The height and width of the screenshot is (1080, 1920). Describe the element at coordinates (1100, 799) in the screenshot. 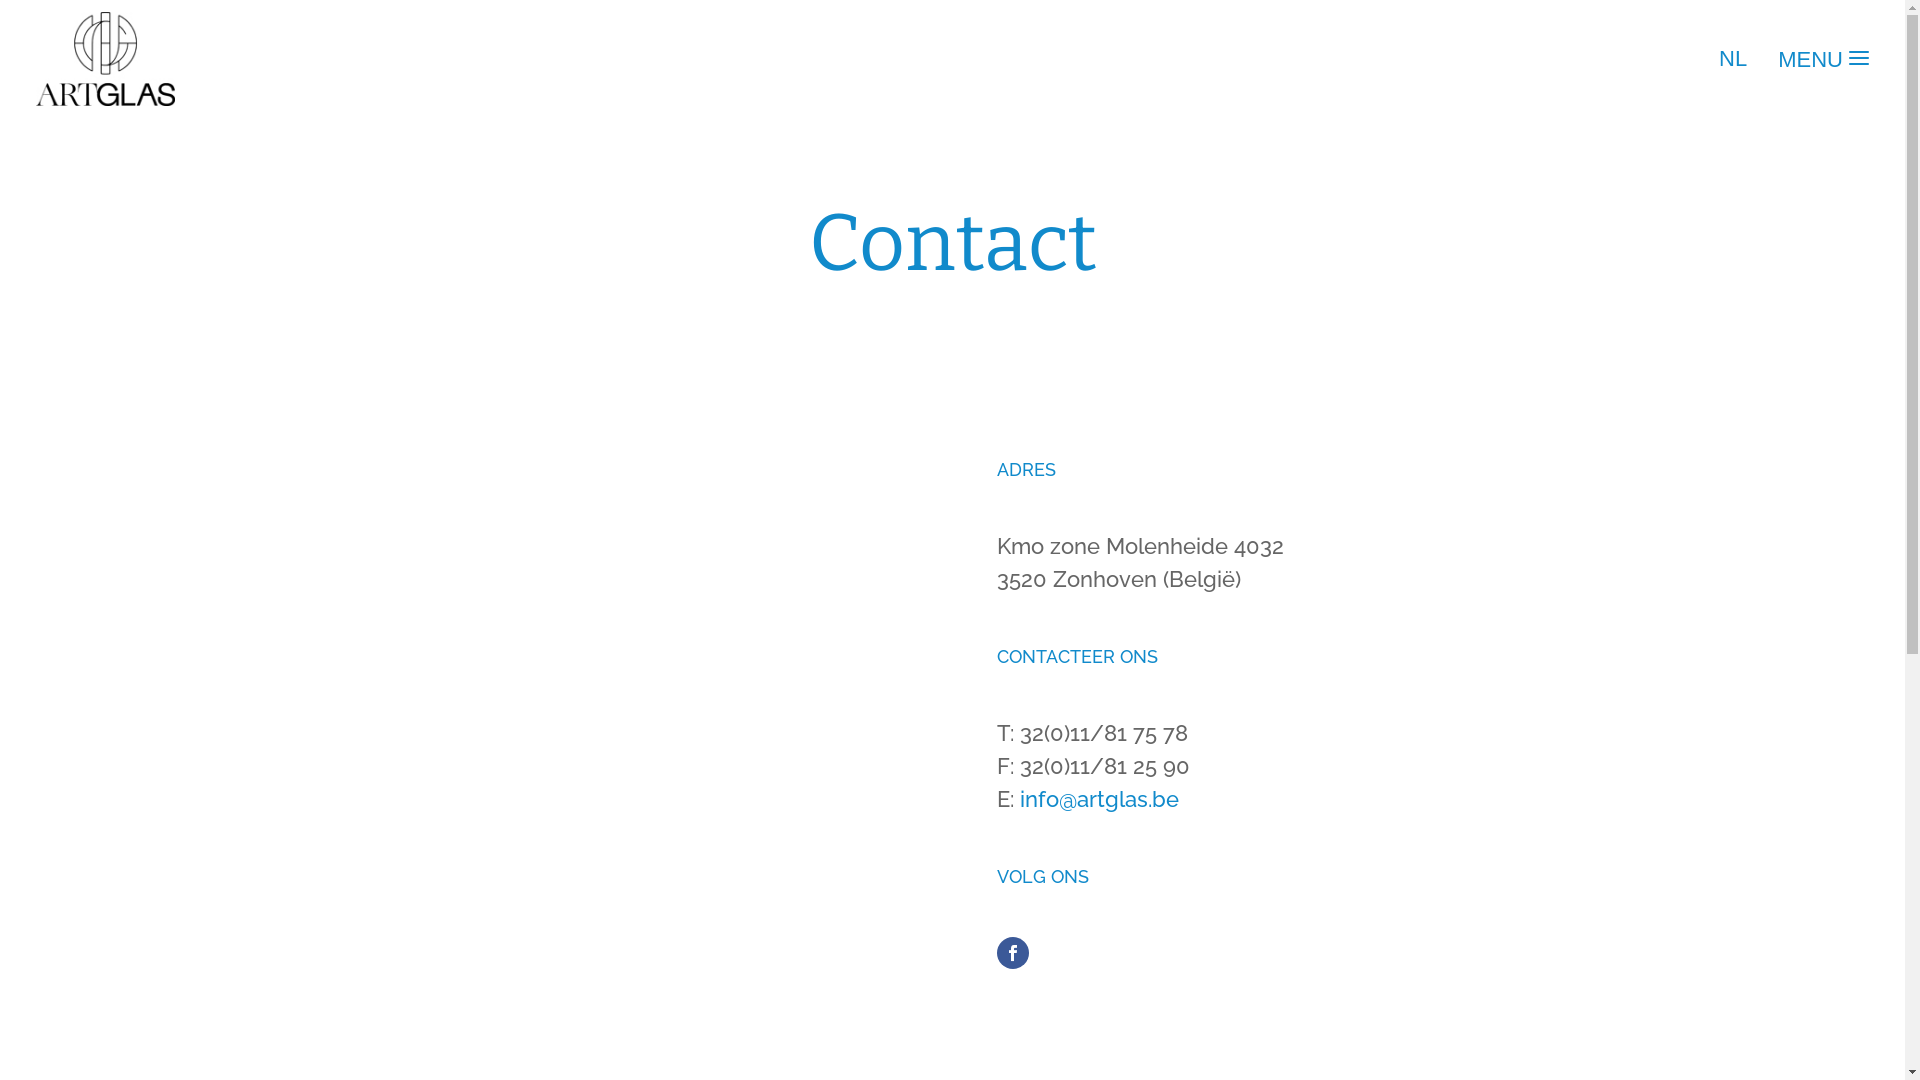

I see `info@artglas.be` at that location.